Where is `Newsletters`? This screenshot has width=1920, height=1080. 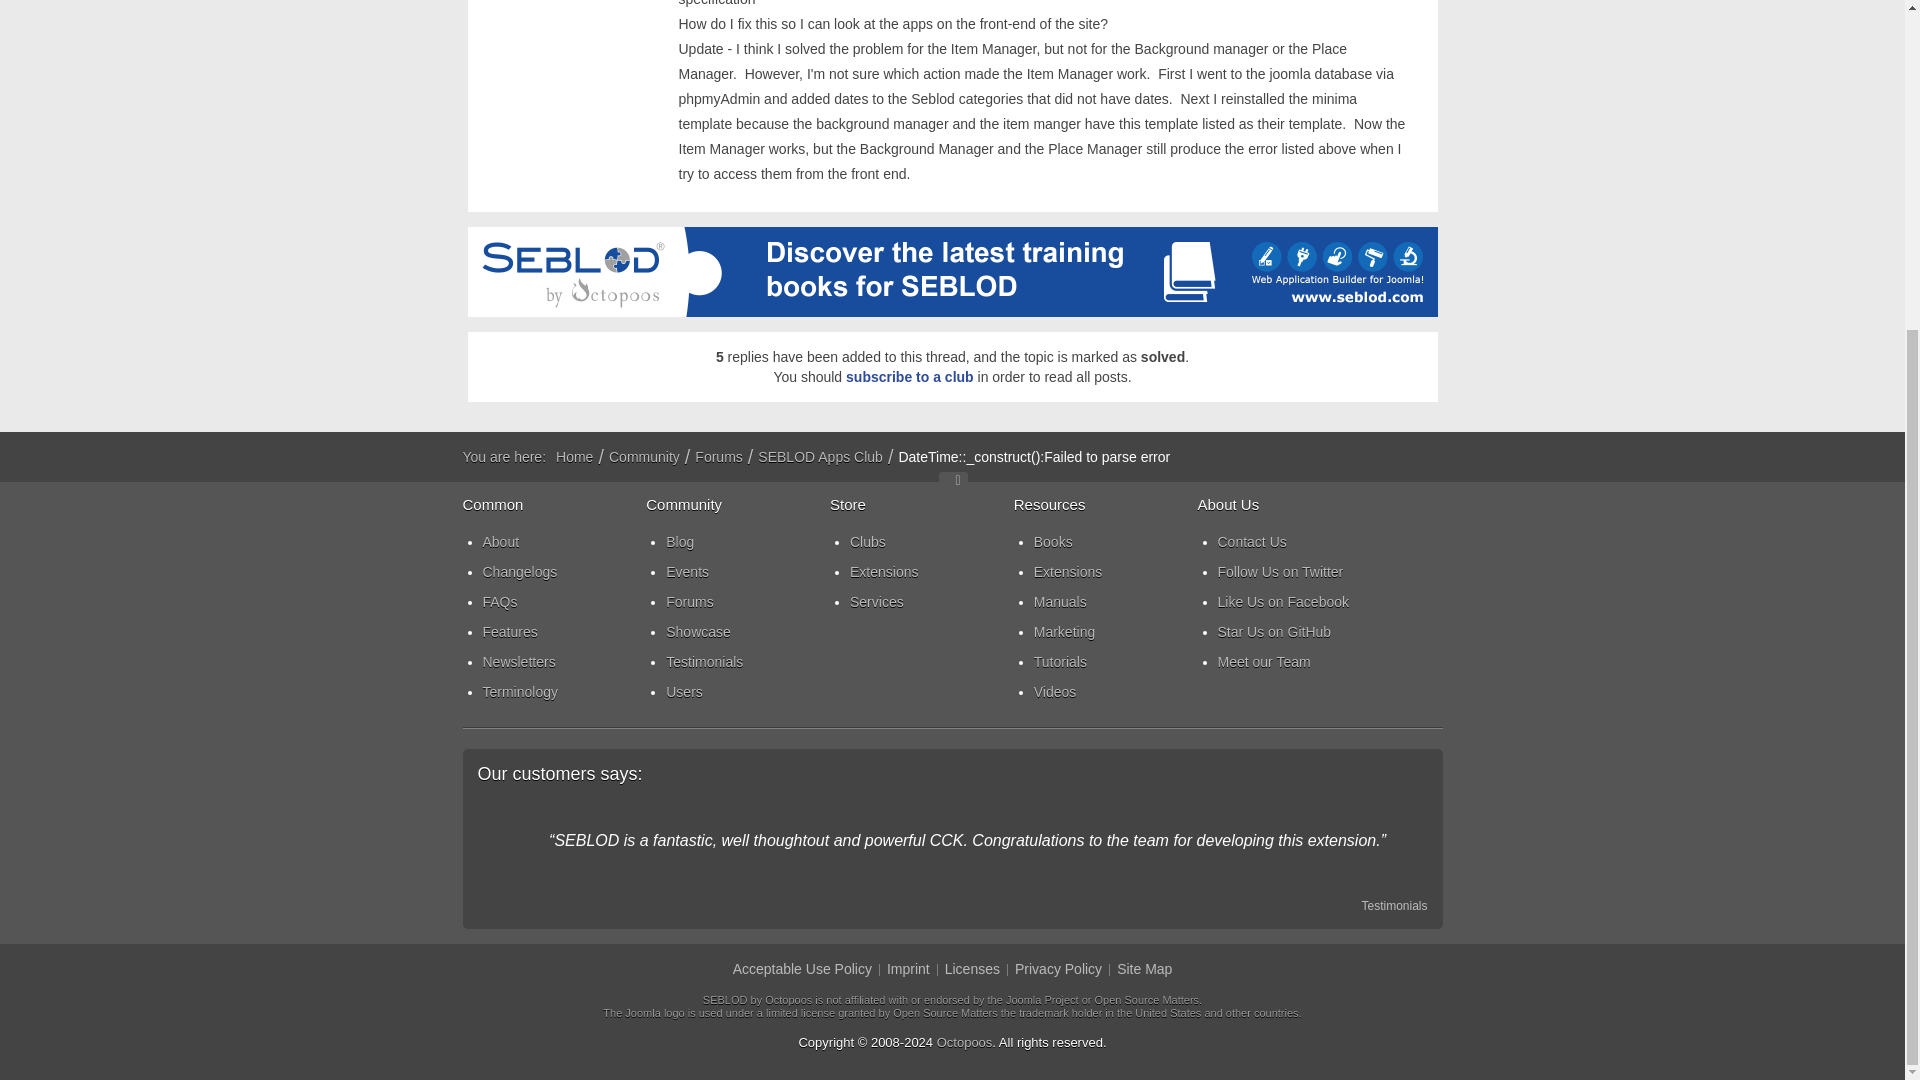
Newsletters is located at coordinates (563, 662).